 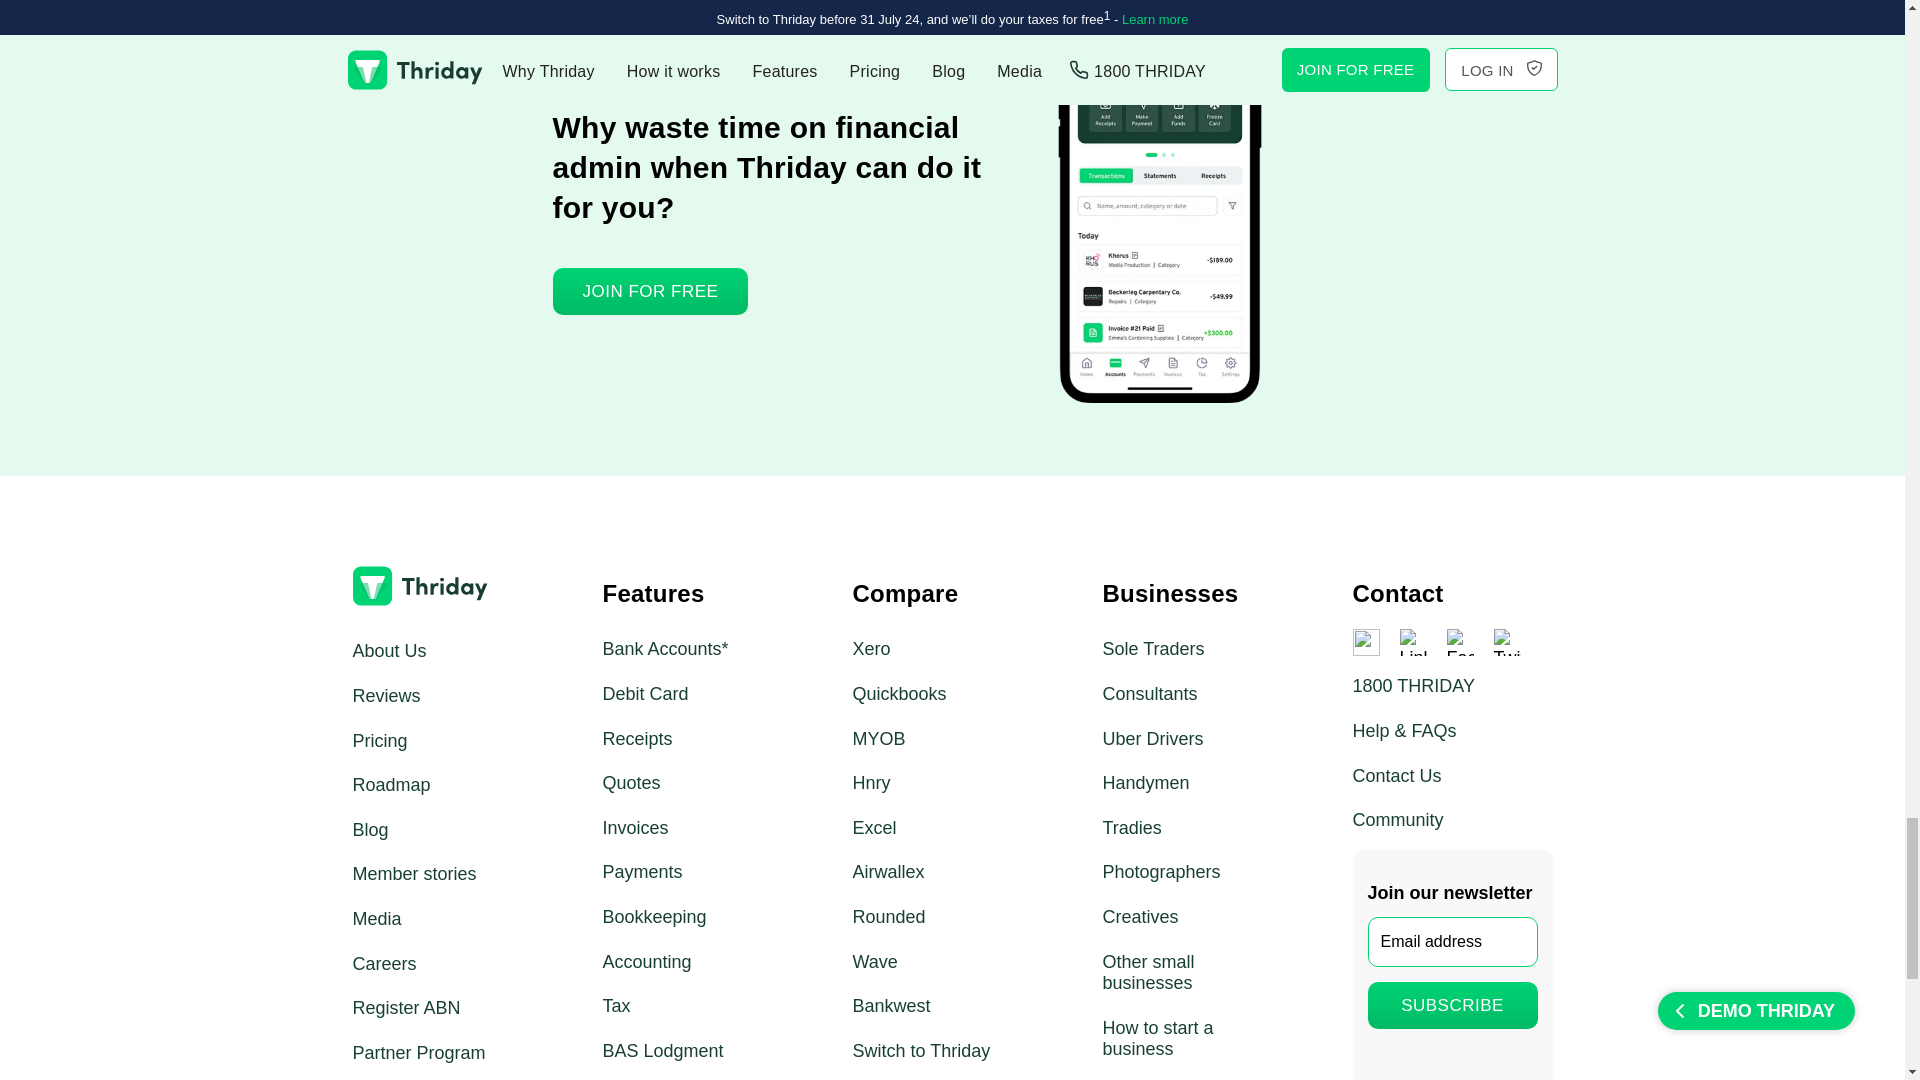 What do you see at coordinates (1452, 1005) in the screenshot?
I see `SUBSCRIBE` at bounding box center [1452, 1005].